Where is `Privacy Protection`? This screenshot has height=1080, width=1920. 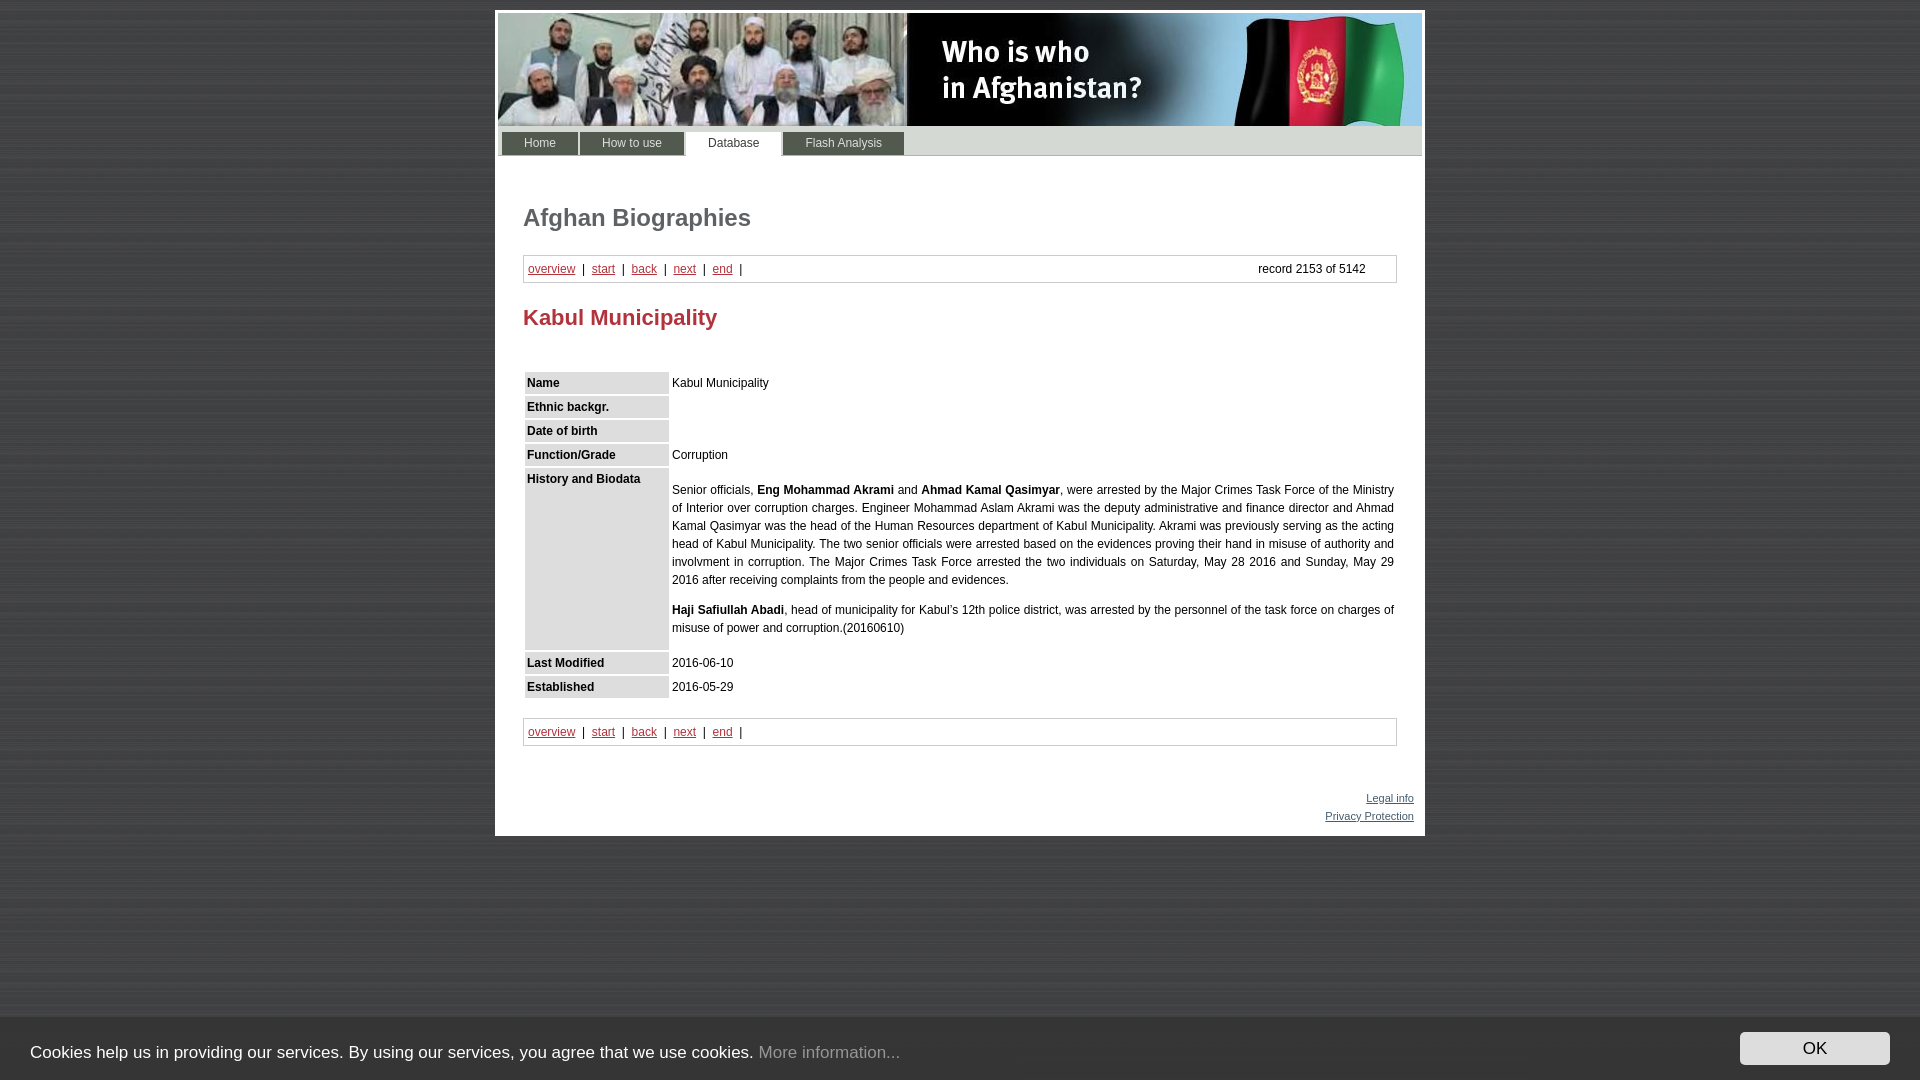
Privacy Protection is located at coordinates (1368, 816).